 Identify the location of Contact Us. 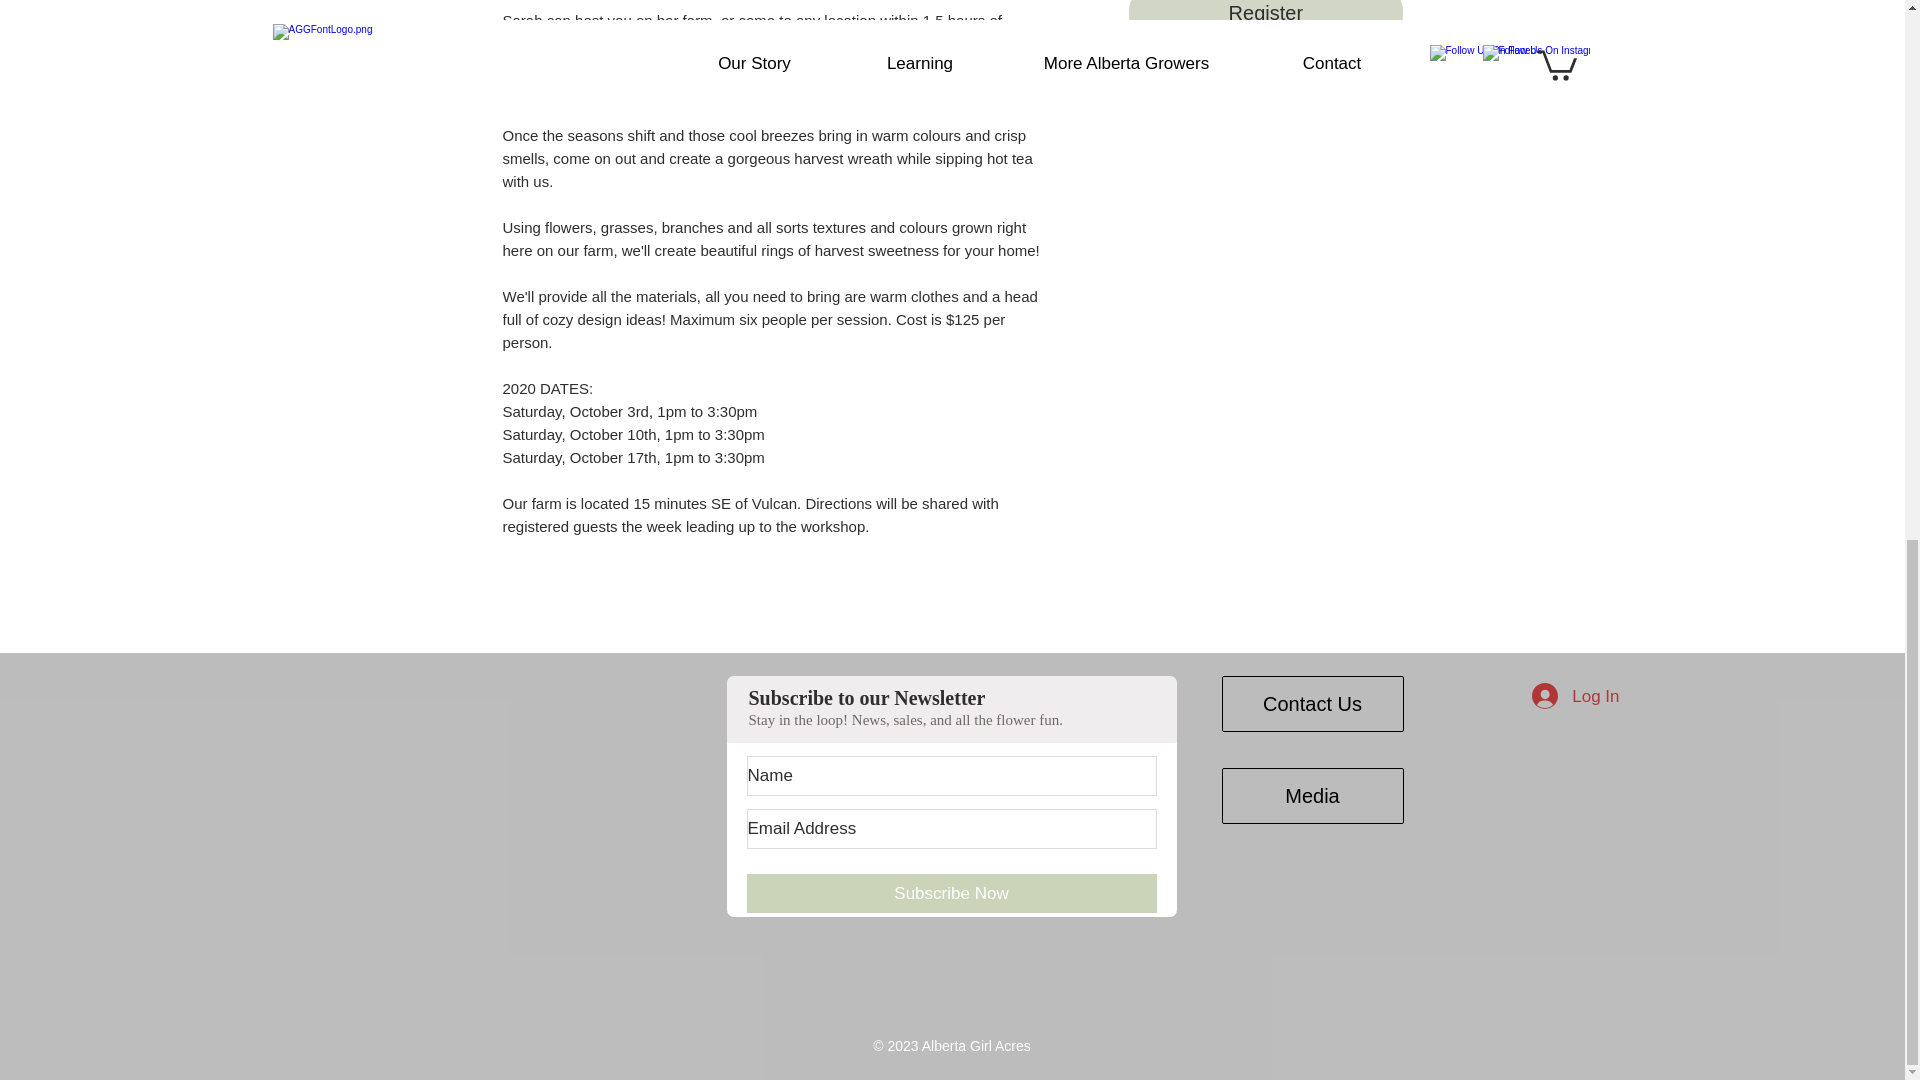
(1312, 704).